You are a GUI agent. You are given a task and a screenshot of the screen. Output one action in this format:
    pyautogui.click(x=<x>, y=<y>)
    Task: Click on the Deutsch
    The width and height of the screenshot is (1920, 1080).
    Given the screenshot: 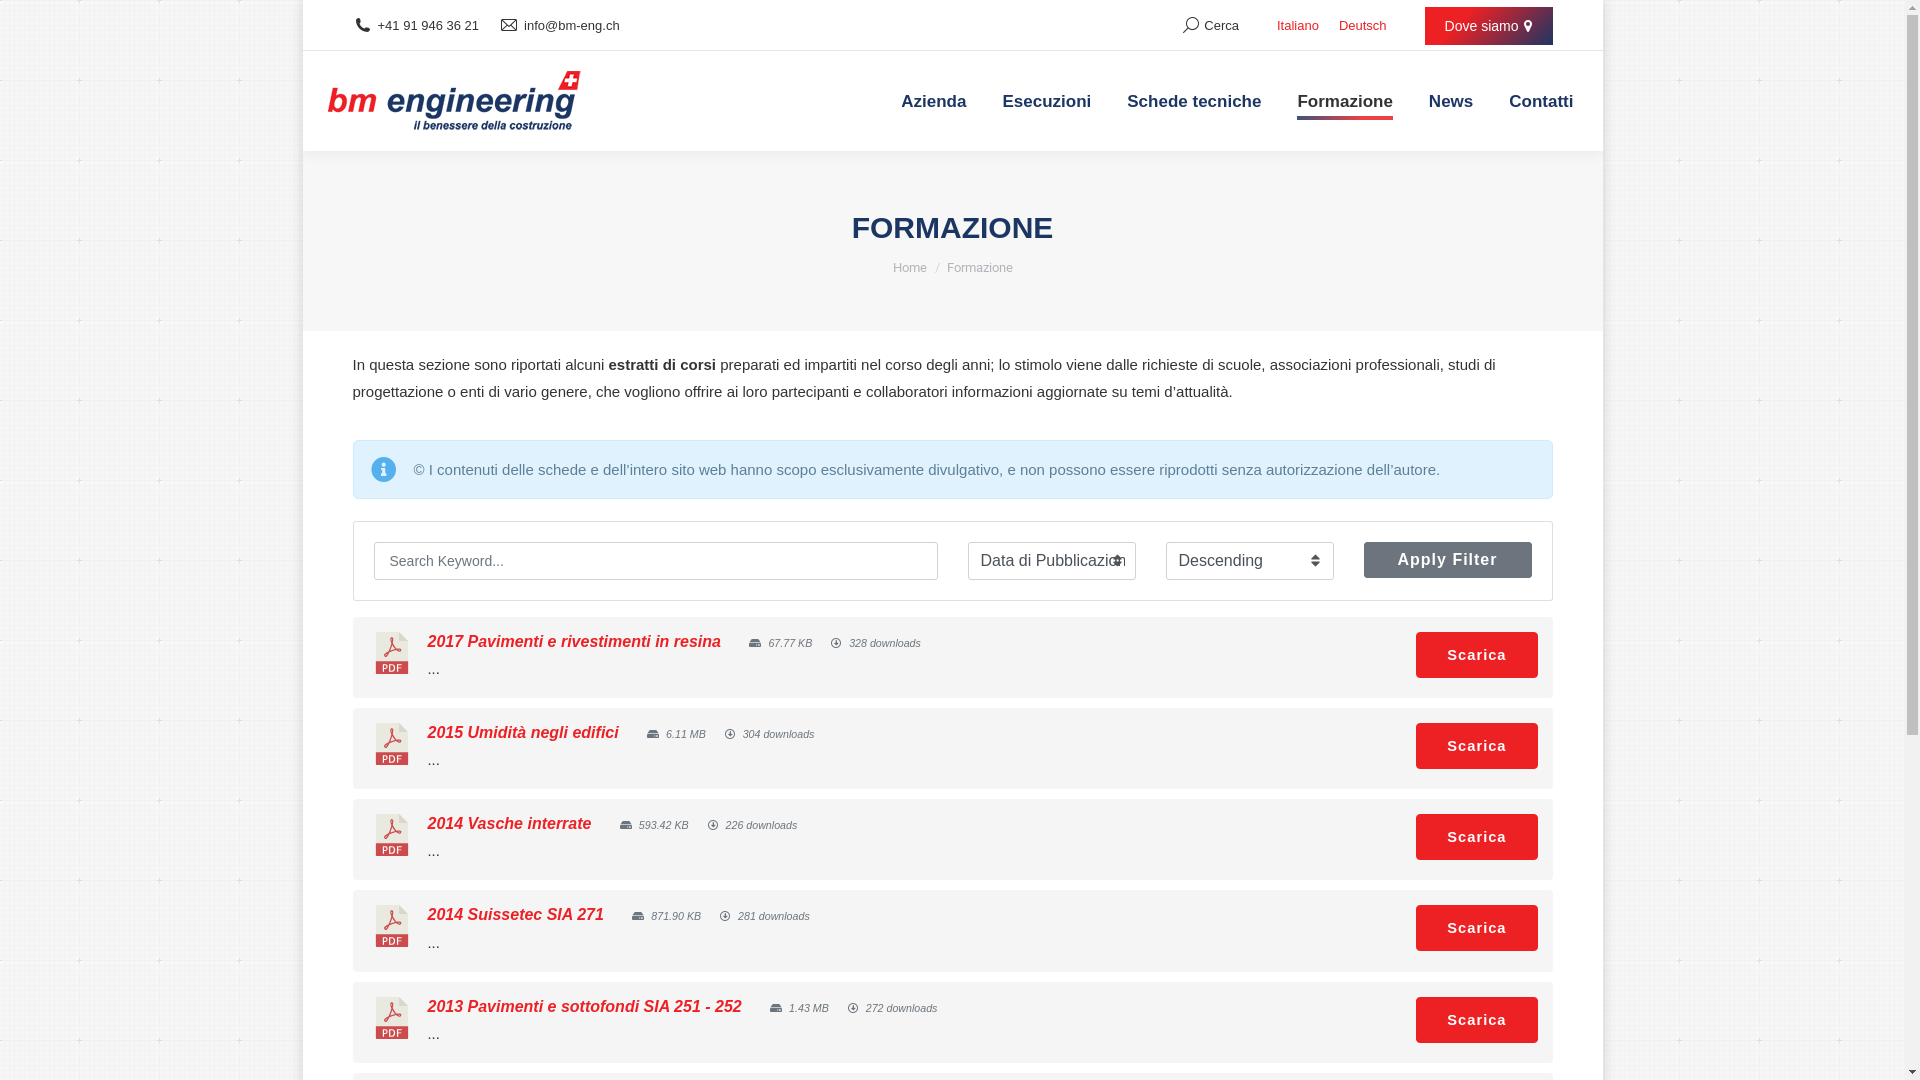 What is the action you would take?
    pyautogui.click(x=1363, y=26)
    